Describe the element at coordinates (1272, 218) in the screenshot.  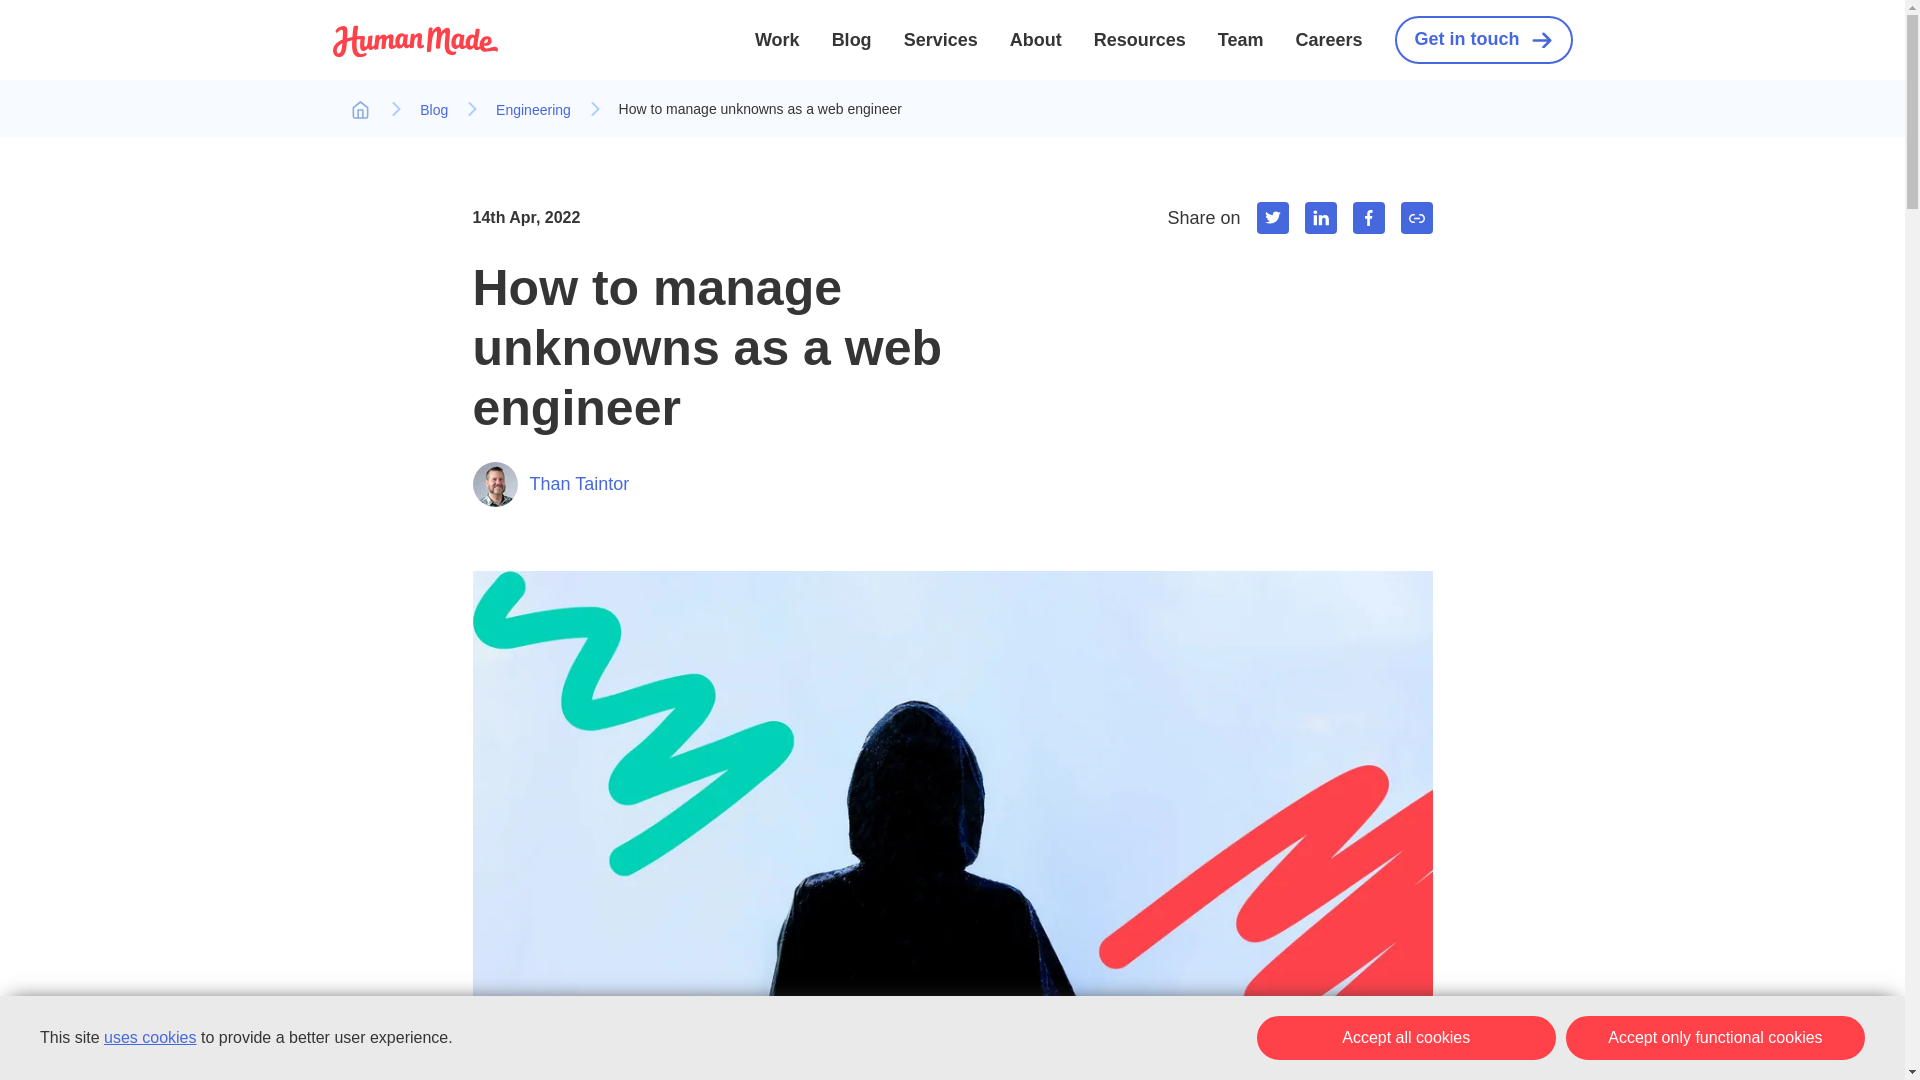
I see `Twitter` at that location.